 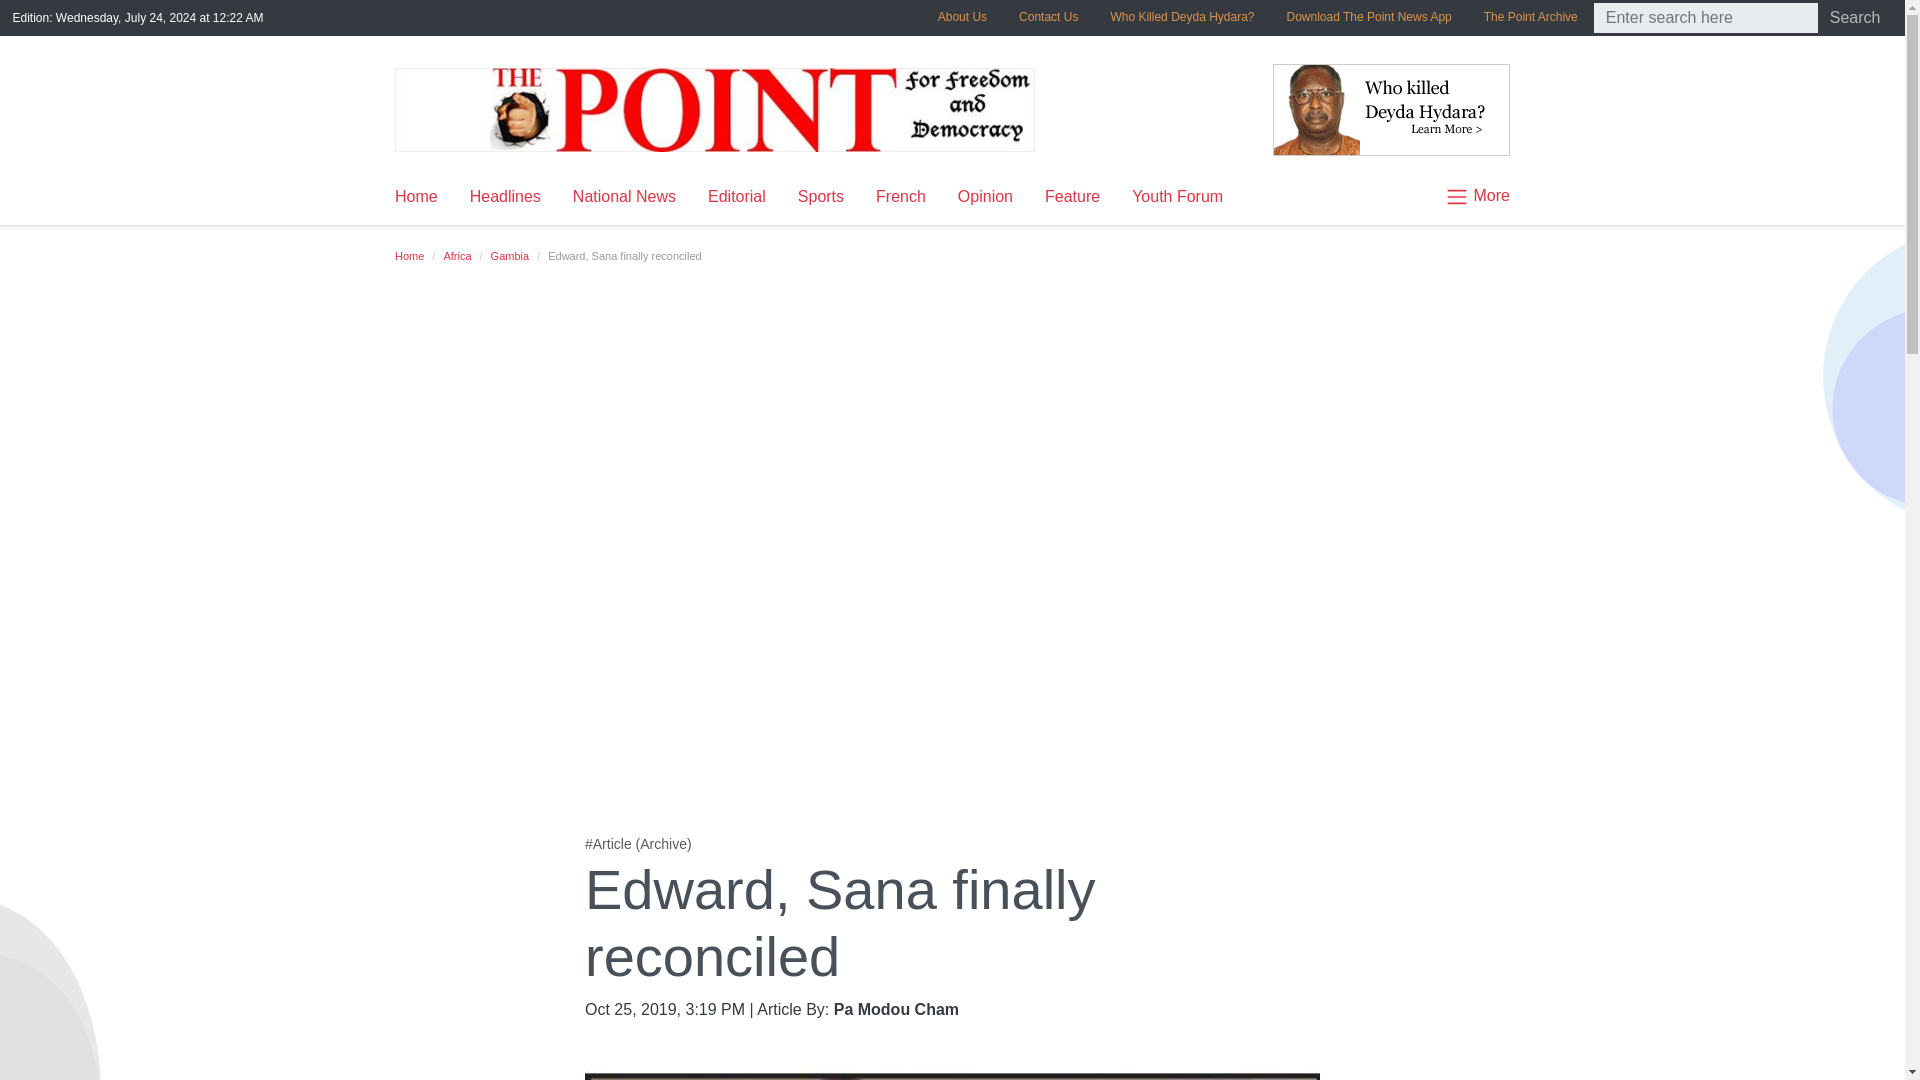 I want to click on Feature, so click(x=1072, y=197).